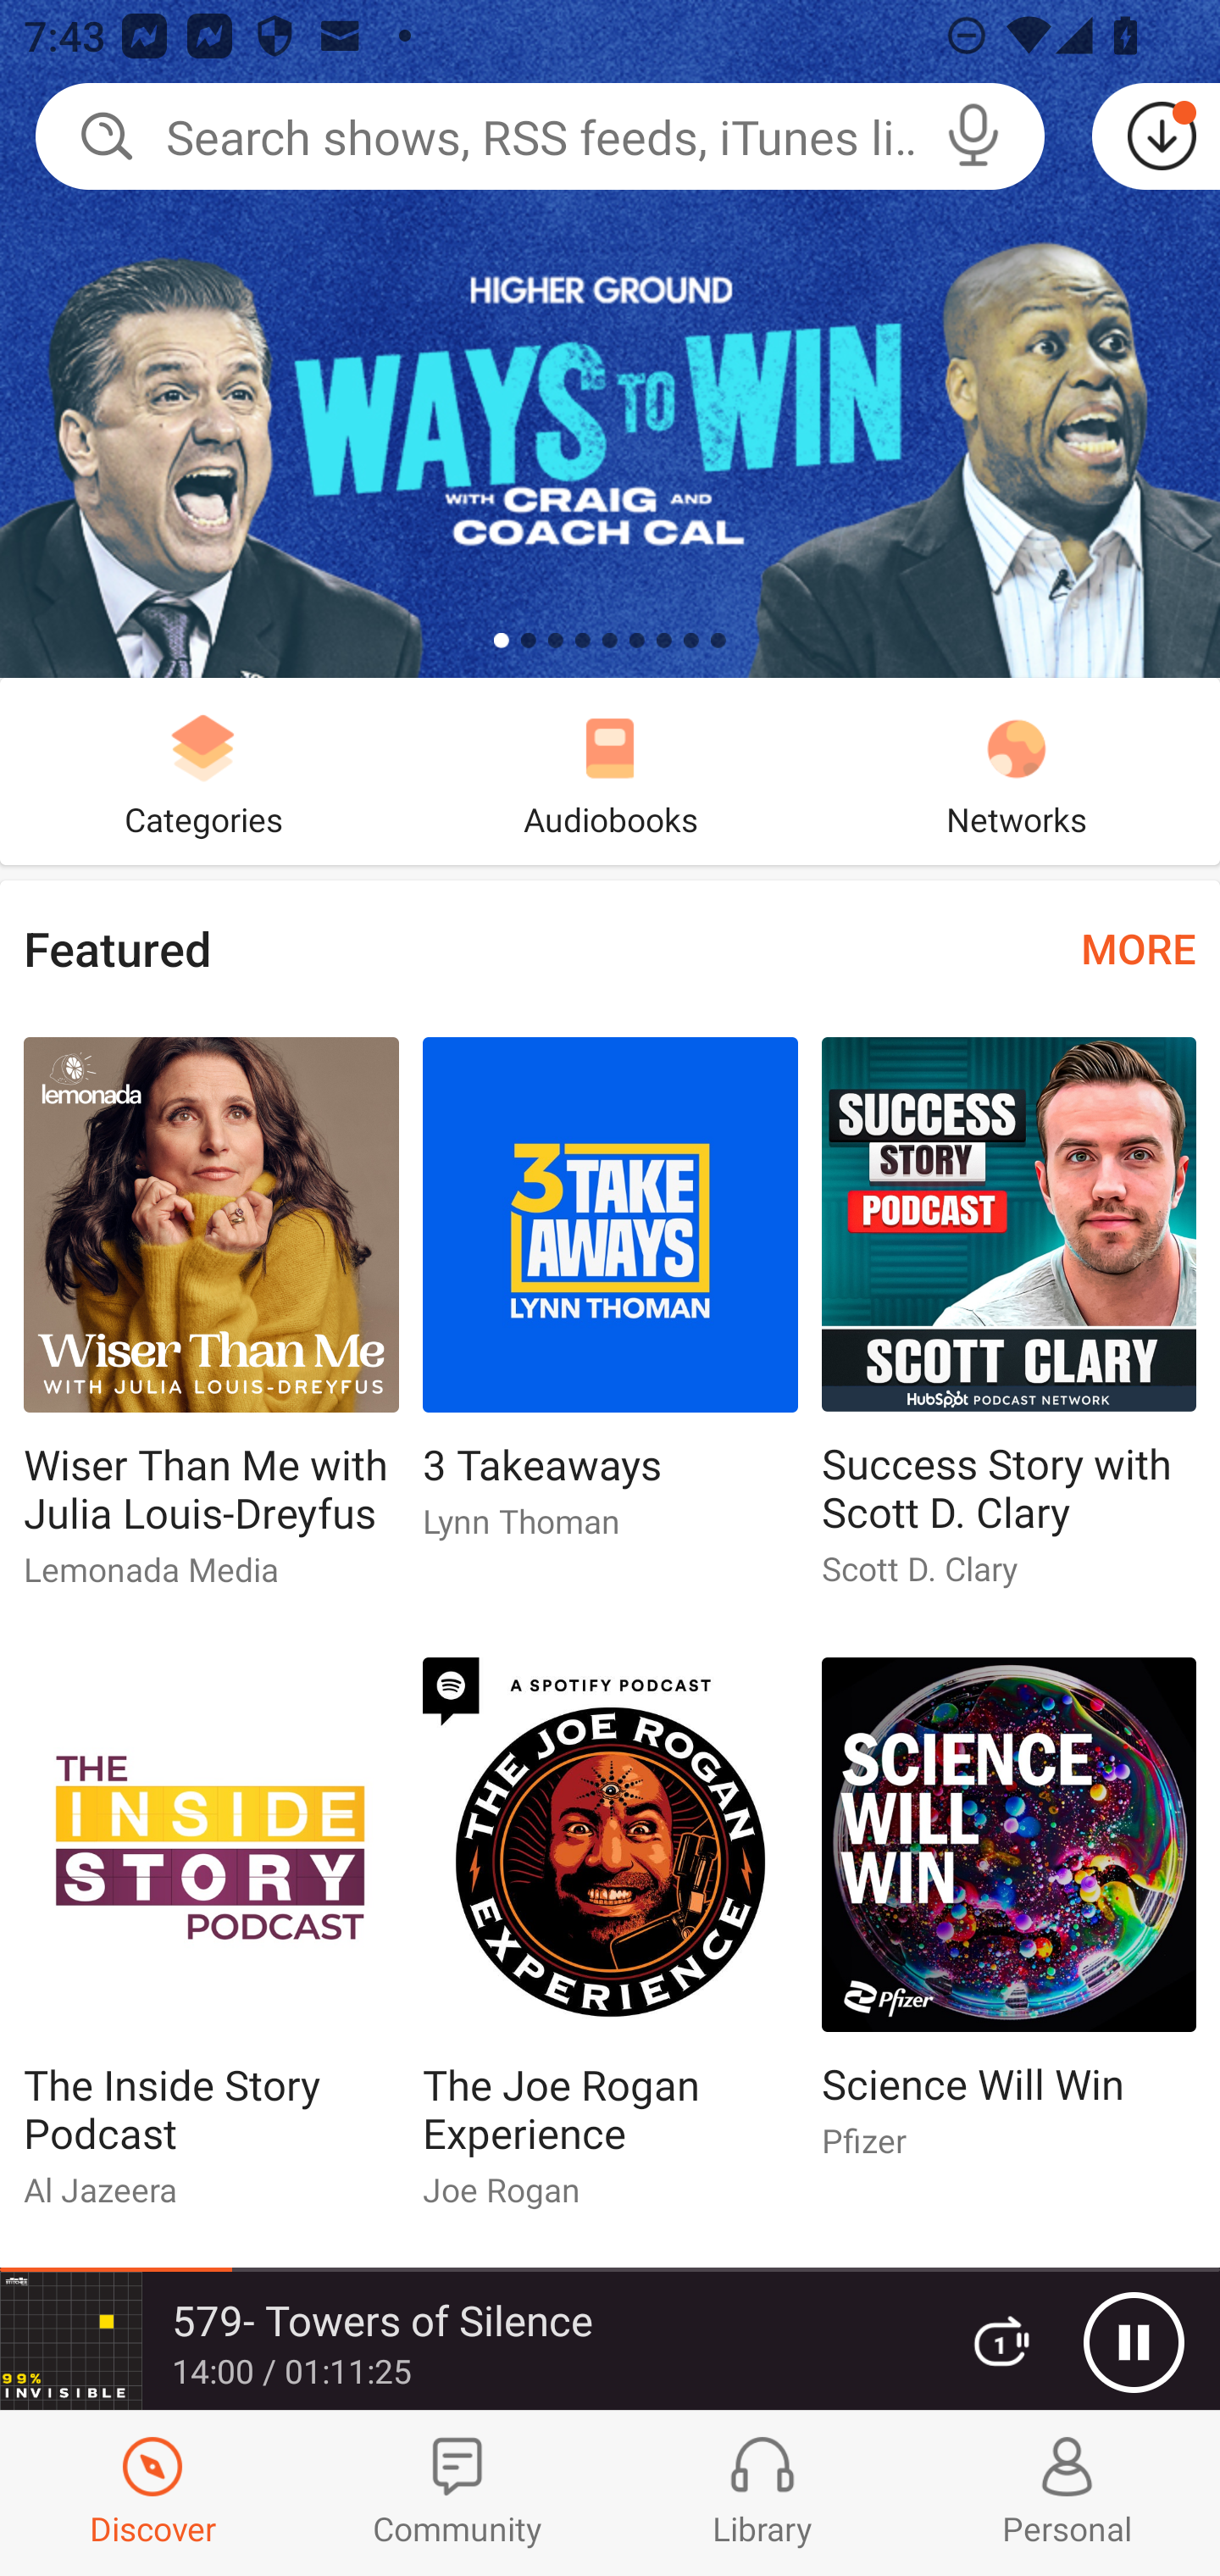  What do you see at coordinates (1067, 2493) in the screenshot?
I see `Profiles and Settings Personal` at bounding box center [1067, 2493].